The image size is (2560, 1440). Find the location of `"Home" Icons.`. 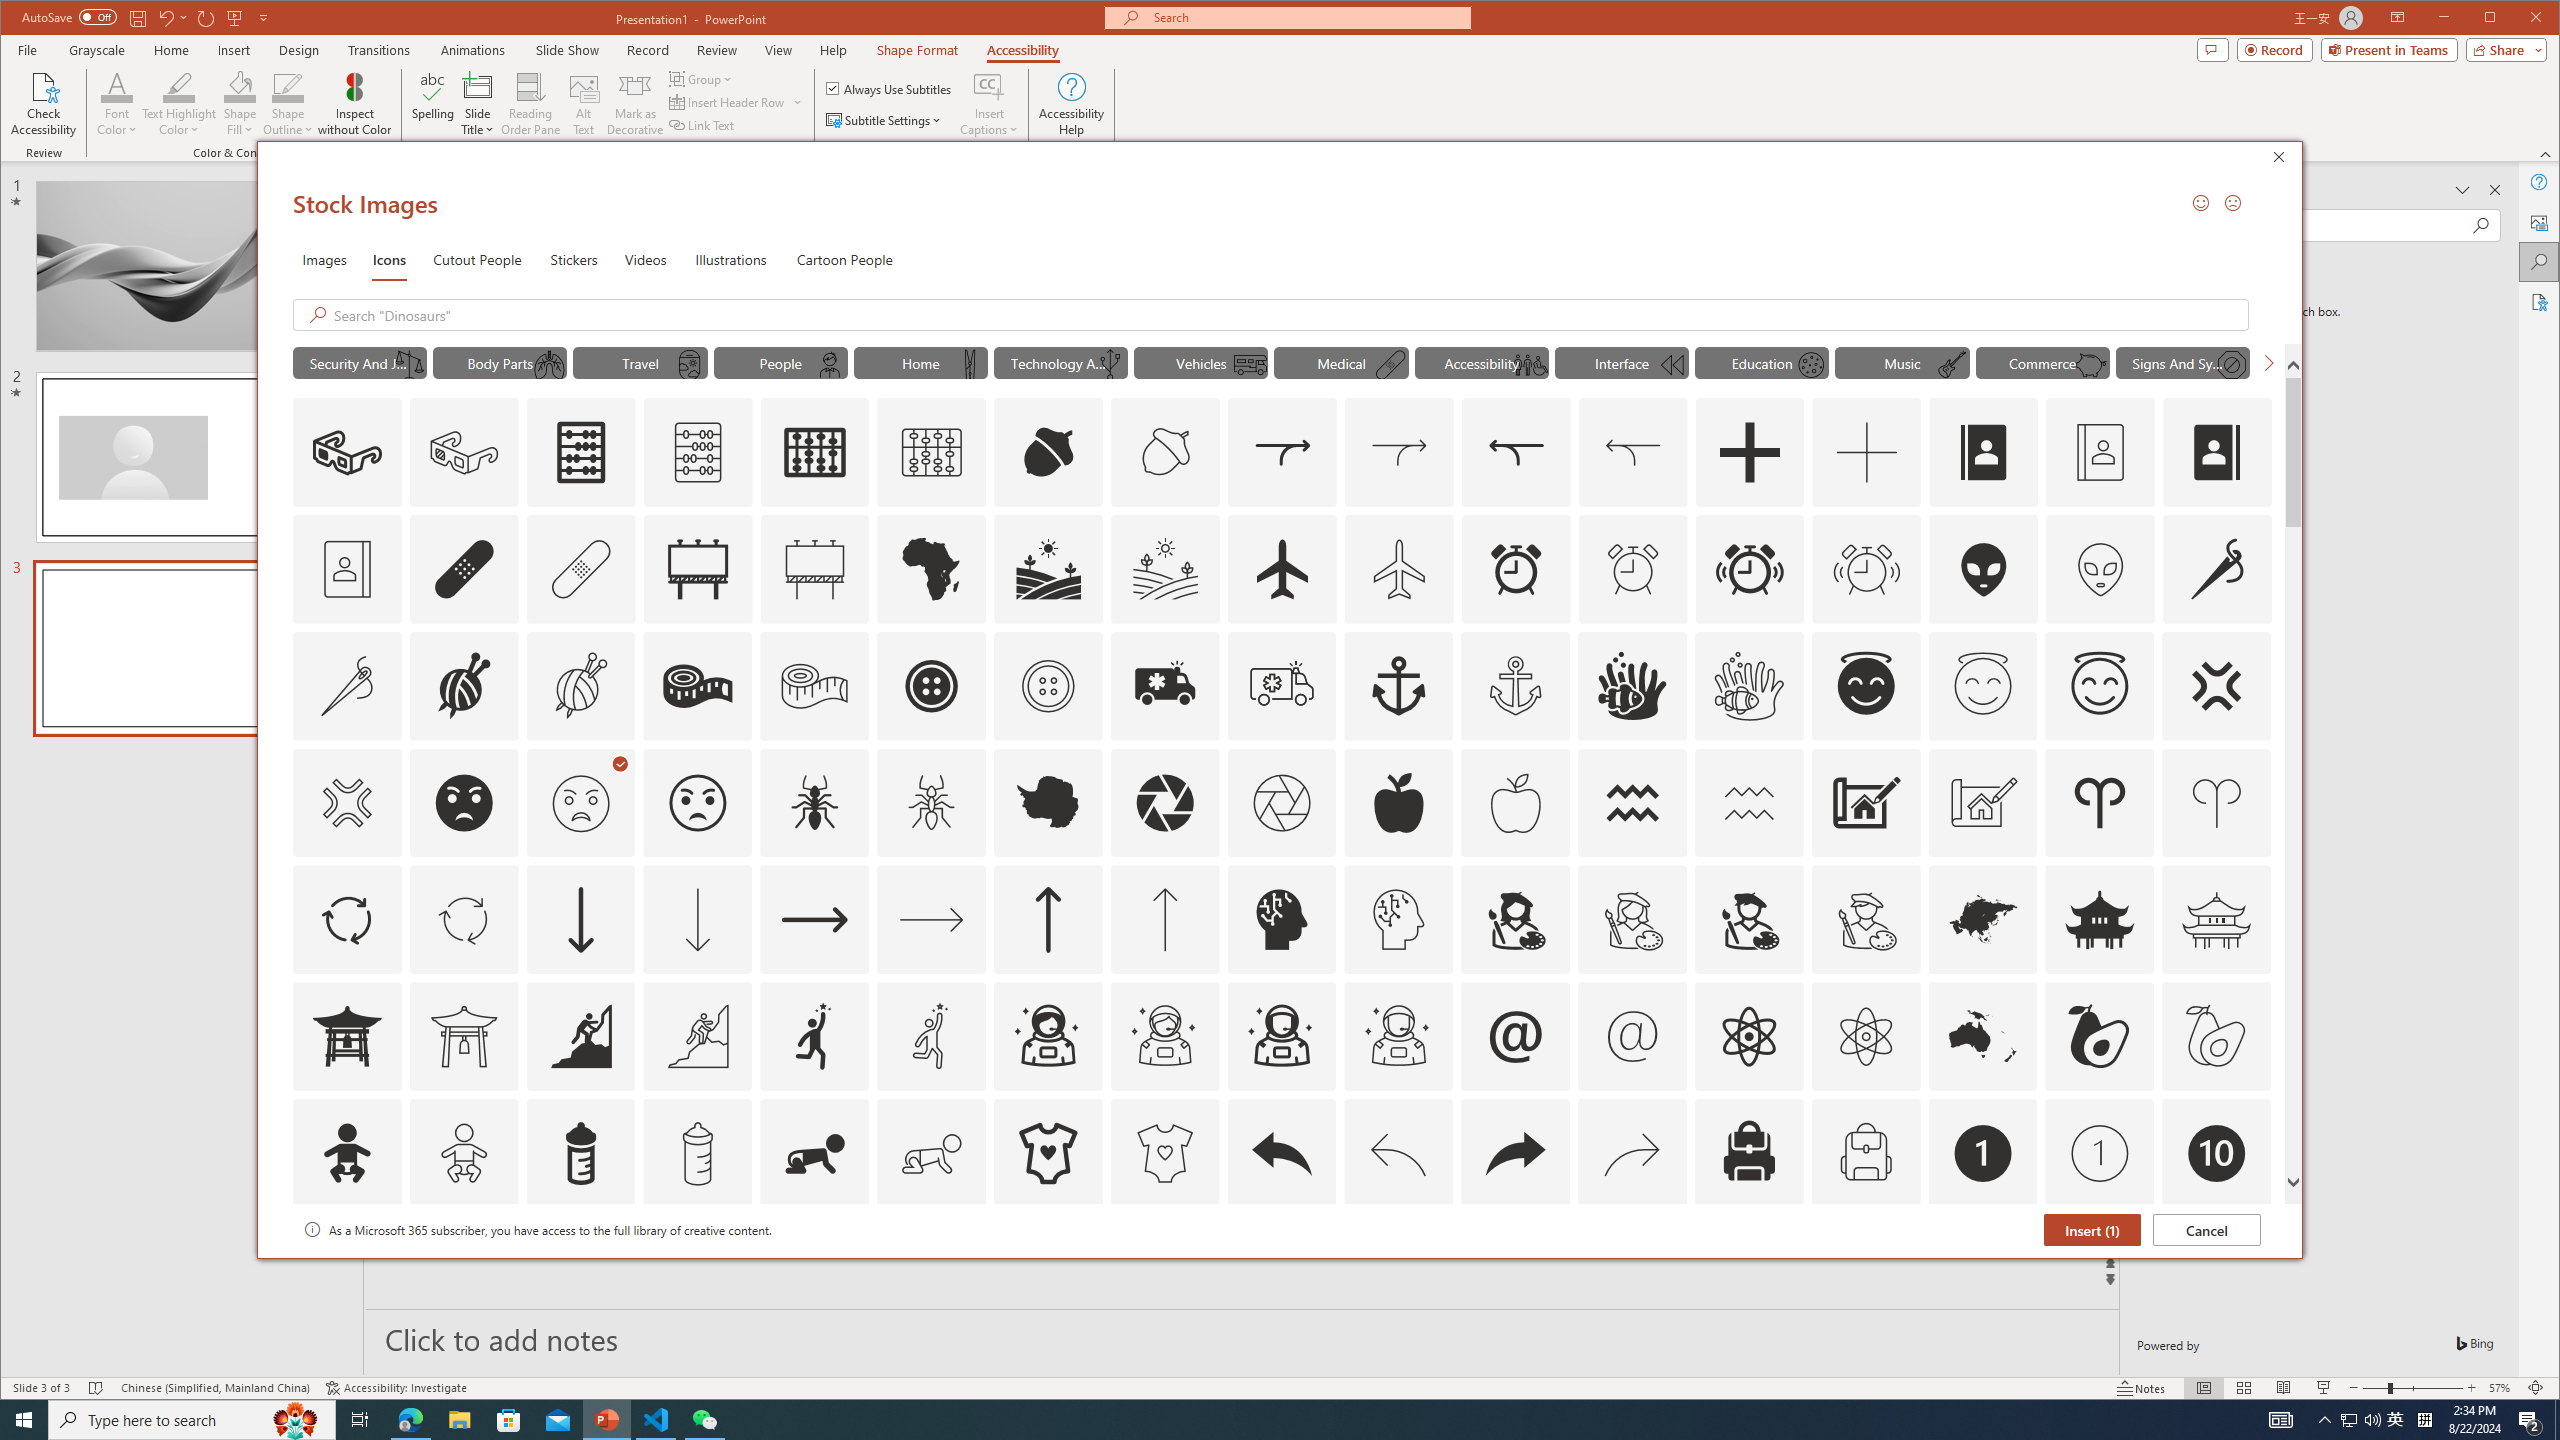

"Home" Icons. is located at coordinates (922, 362).